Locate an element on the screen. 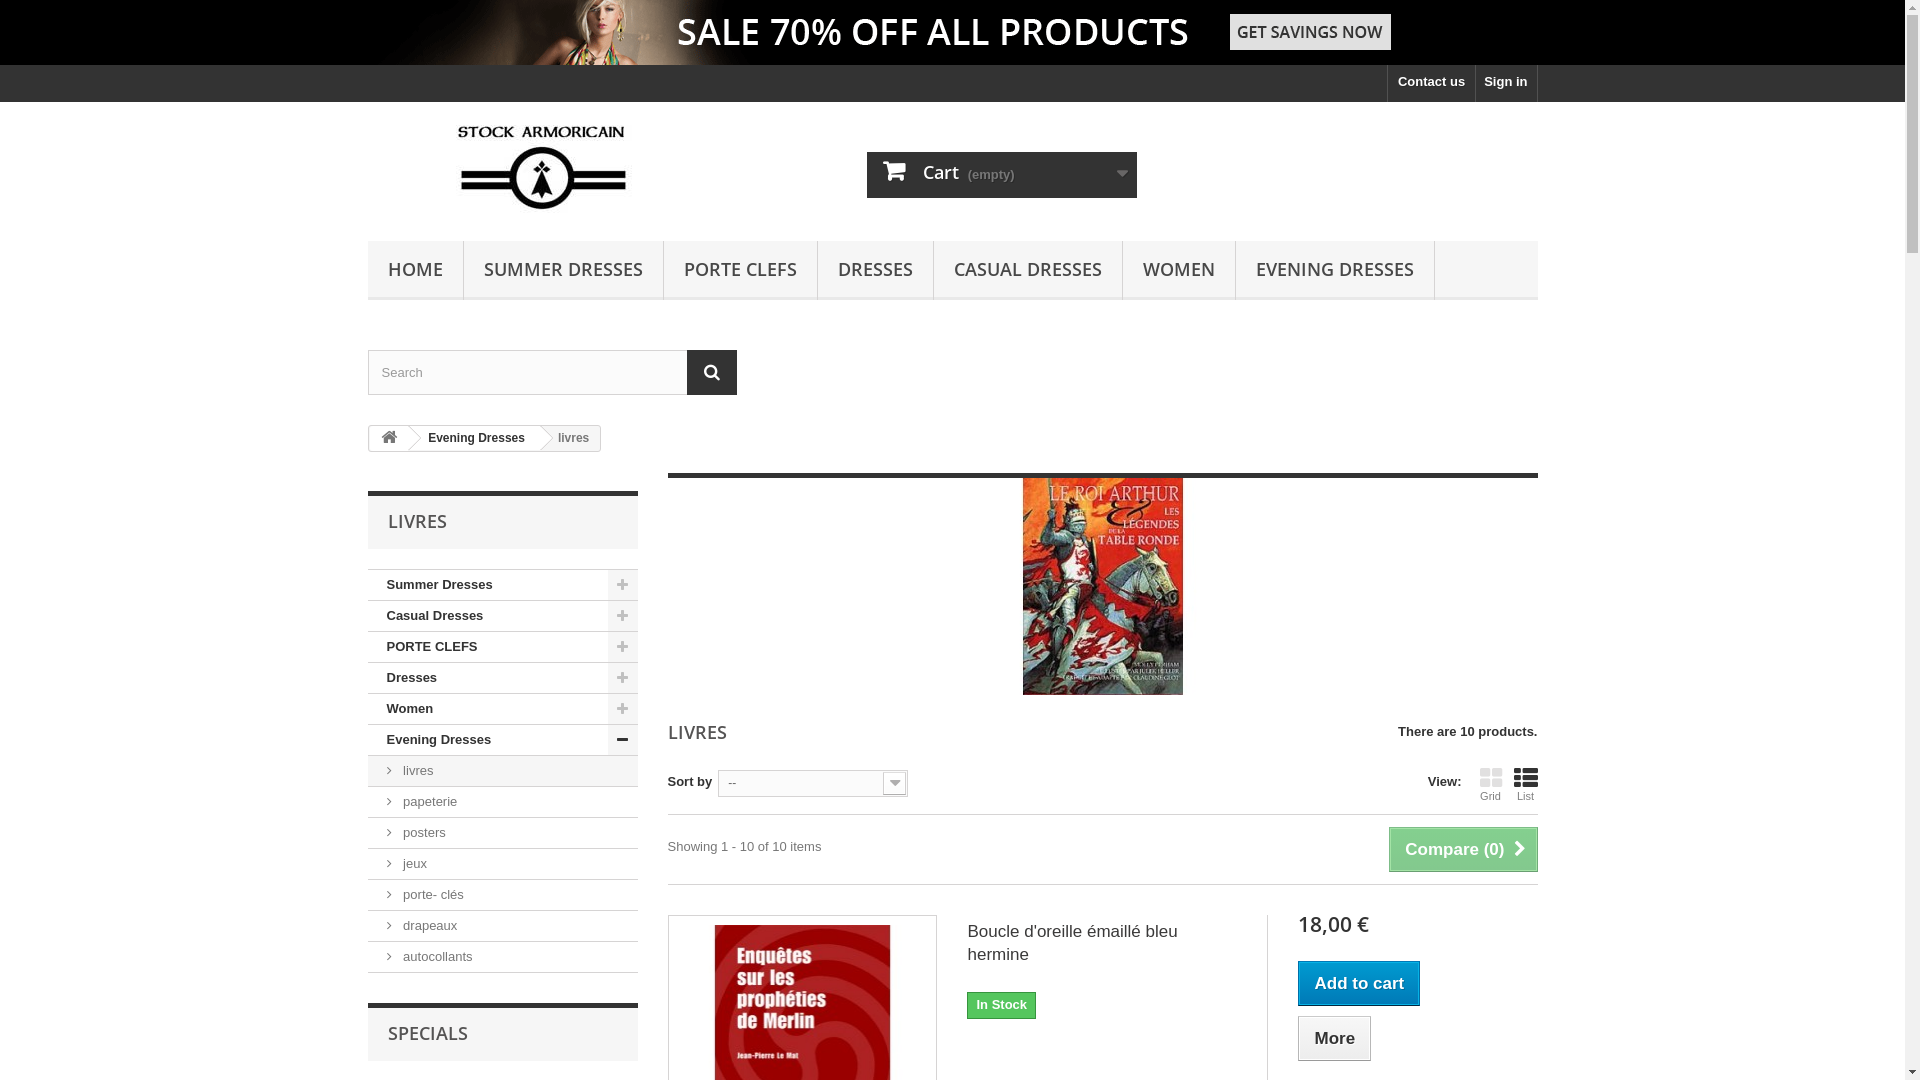 The image size is (1920, 1080). Compare (0) is located at coordinates (1463, 850).